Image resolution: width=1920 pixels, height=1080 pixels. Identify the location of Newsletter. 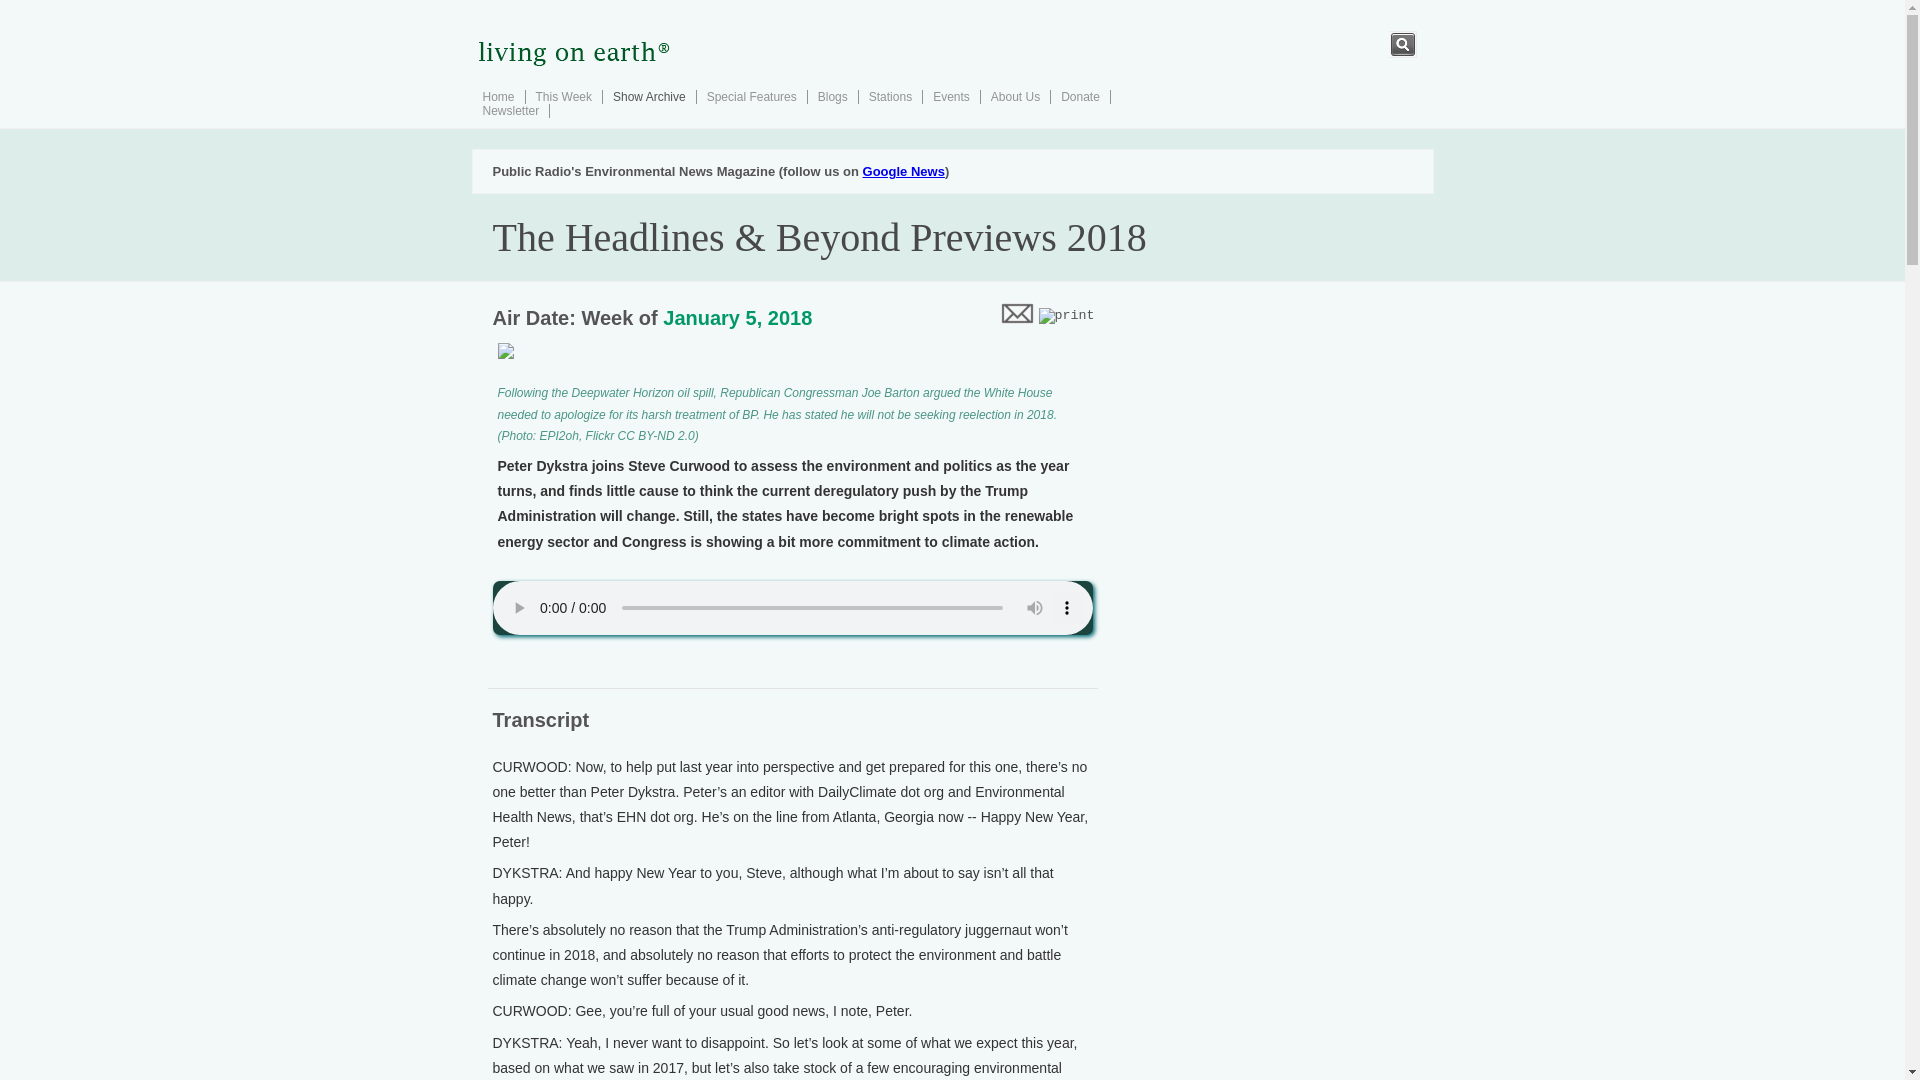
(510, 110).